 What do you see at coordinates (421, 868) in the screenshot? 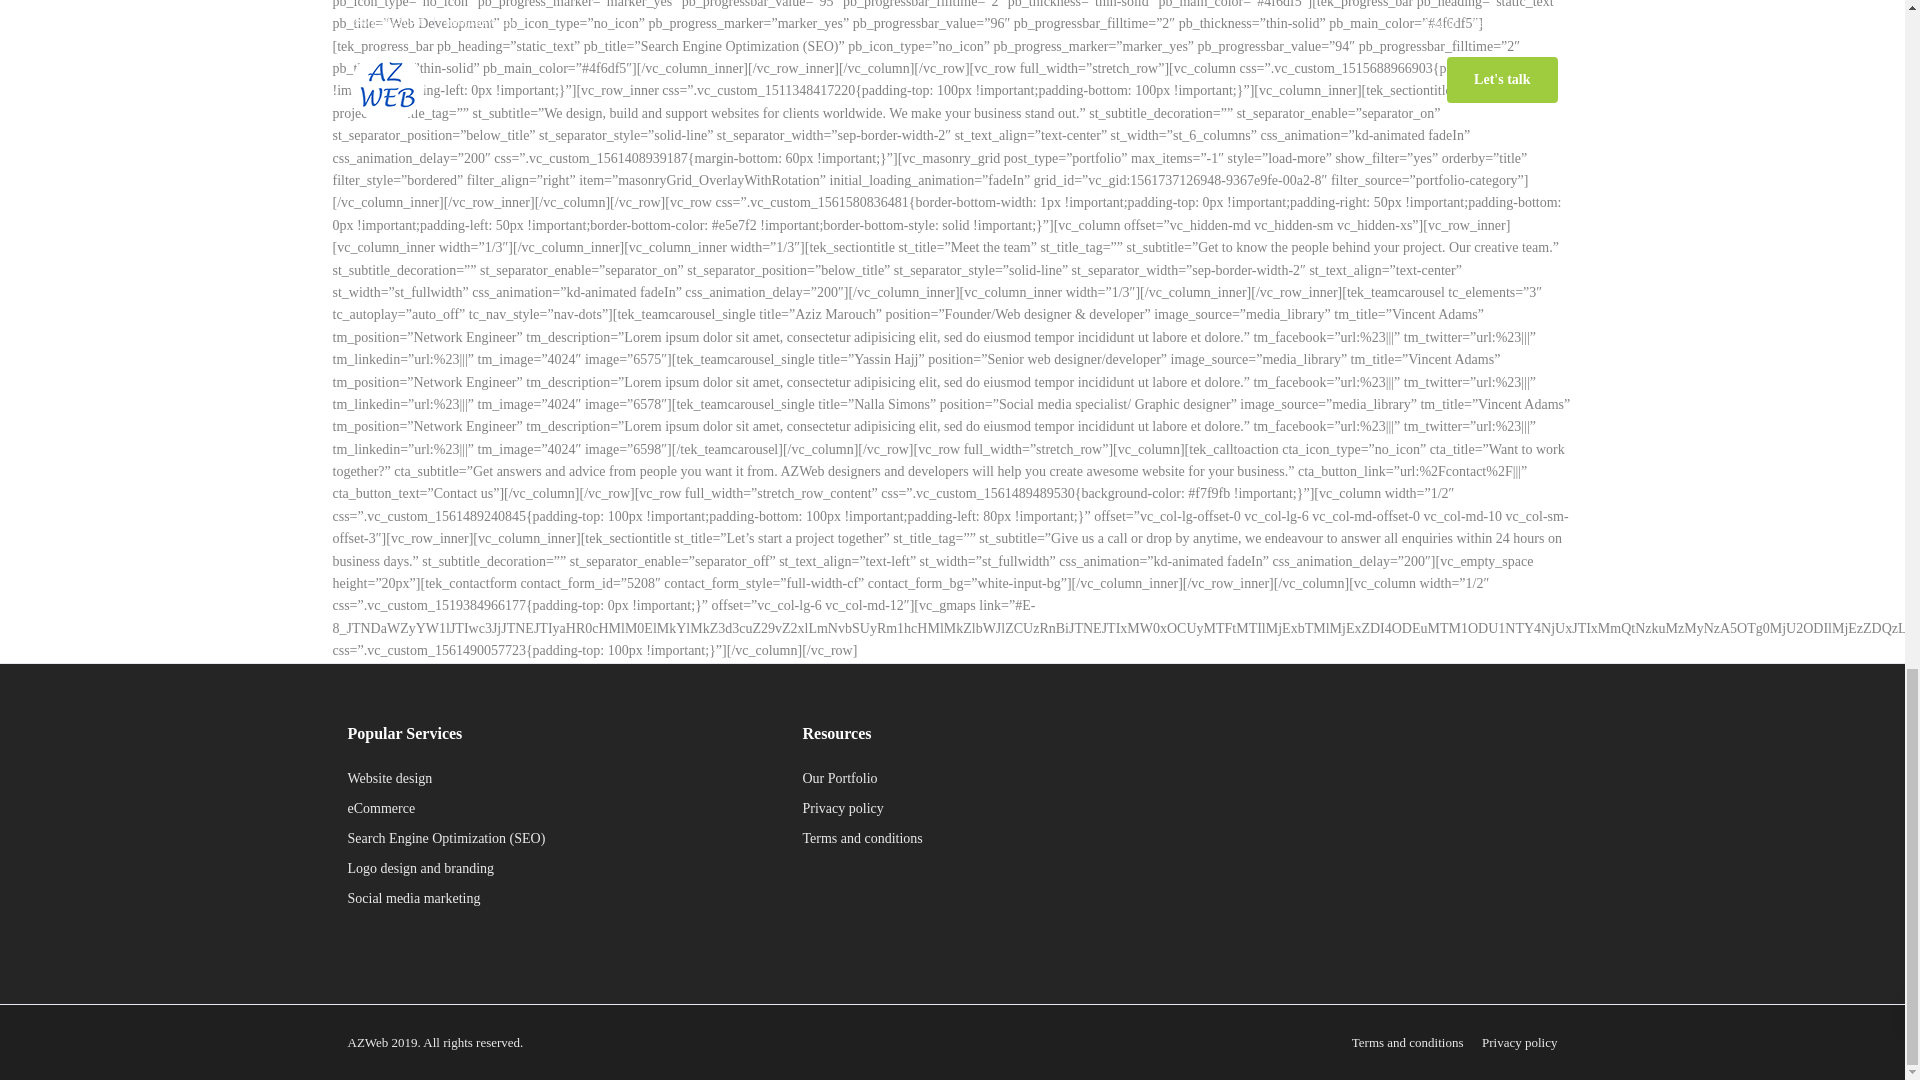
I see `Logo design and branding` at bounding box center [421, 868].